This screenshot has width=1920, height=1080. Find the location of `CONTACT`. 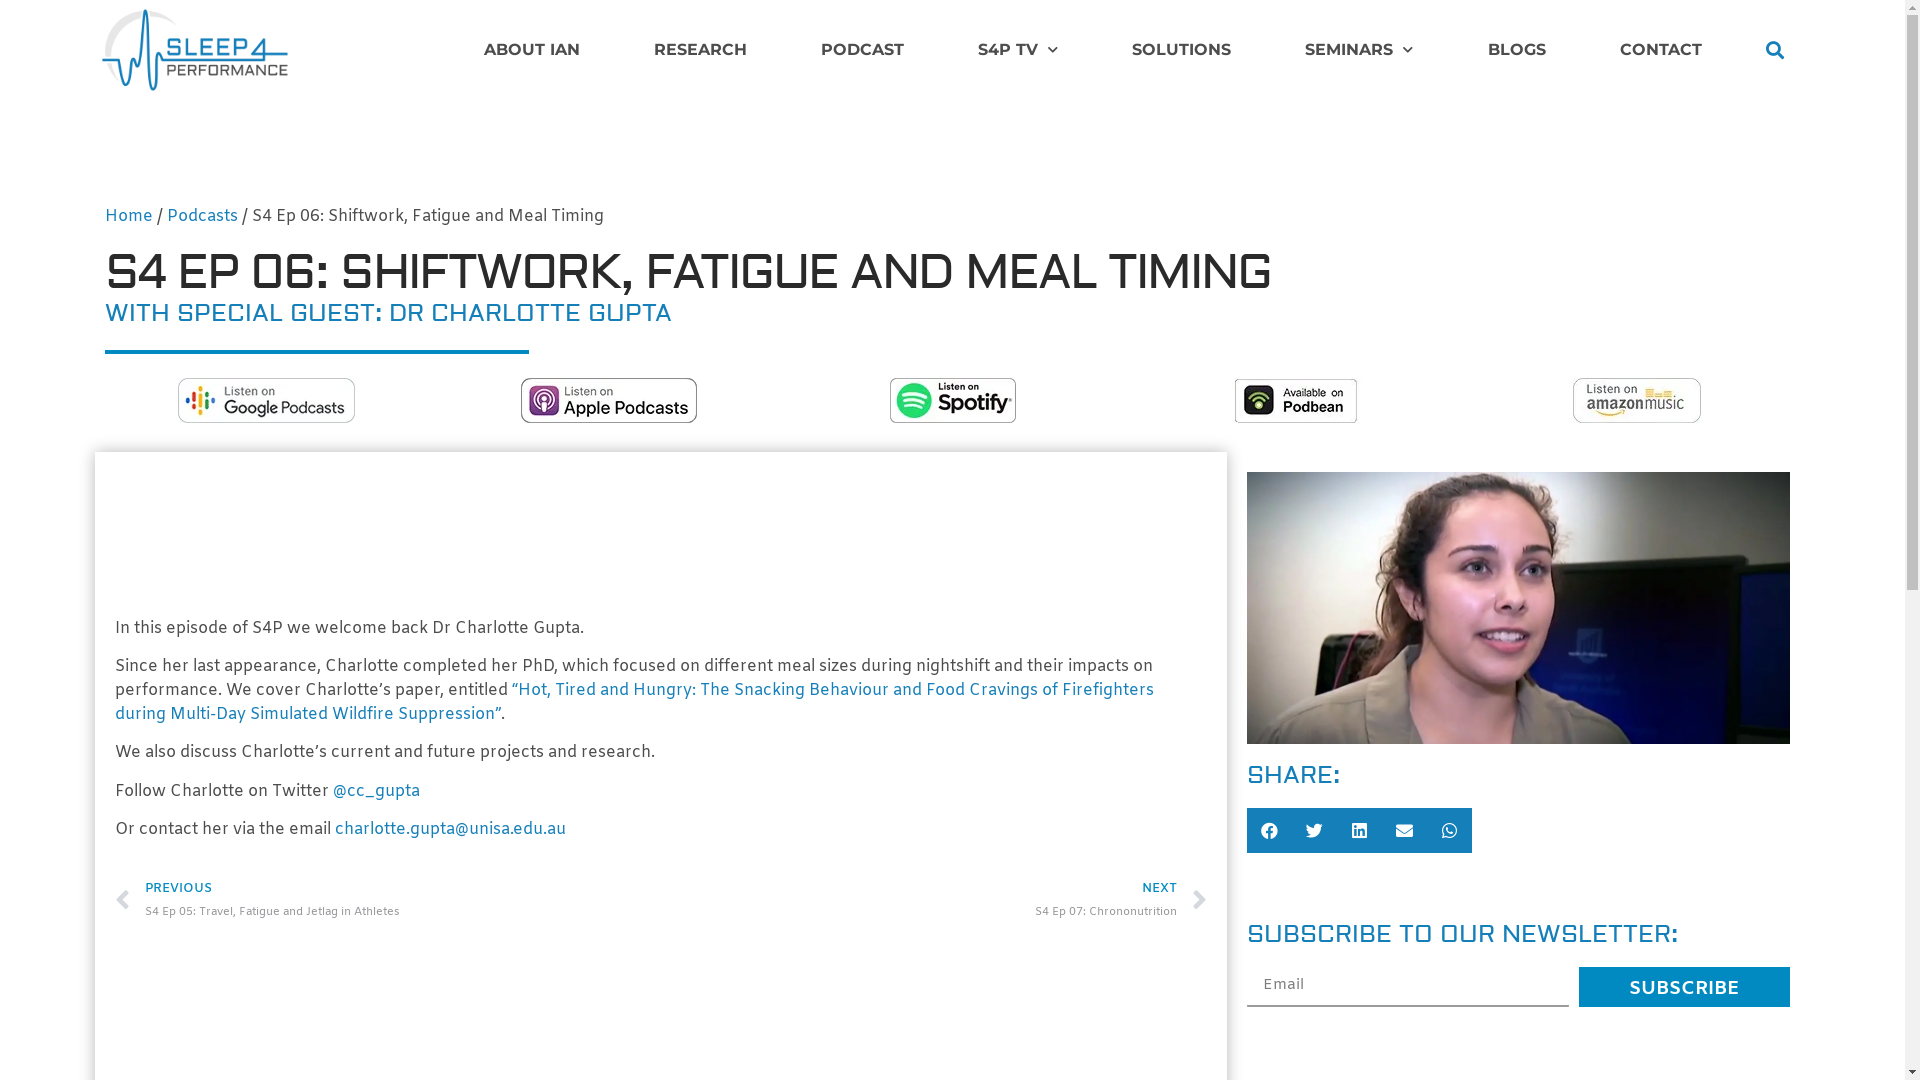

CONTACT is located at coordinates (1661, 50).